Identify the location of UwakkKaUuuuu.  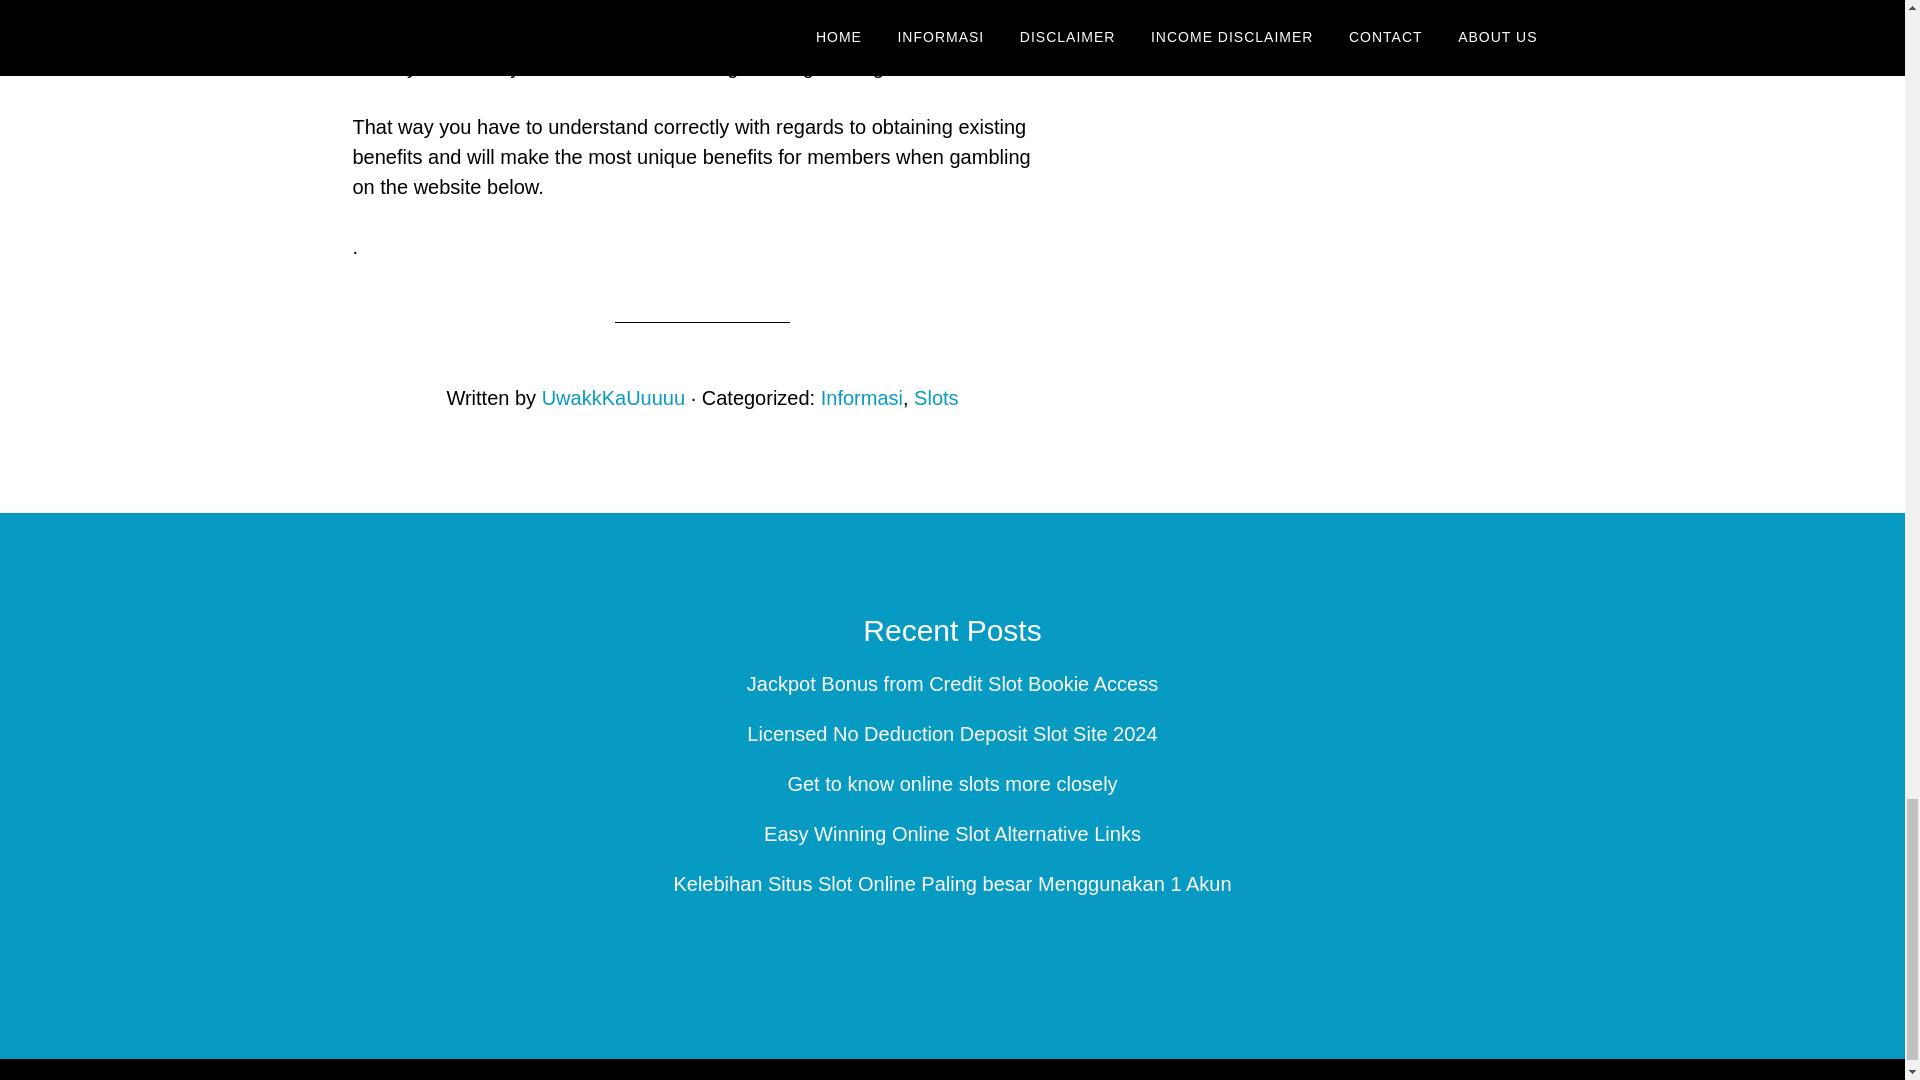
(613, 398).